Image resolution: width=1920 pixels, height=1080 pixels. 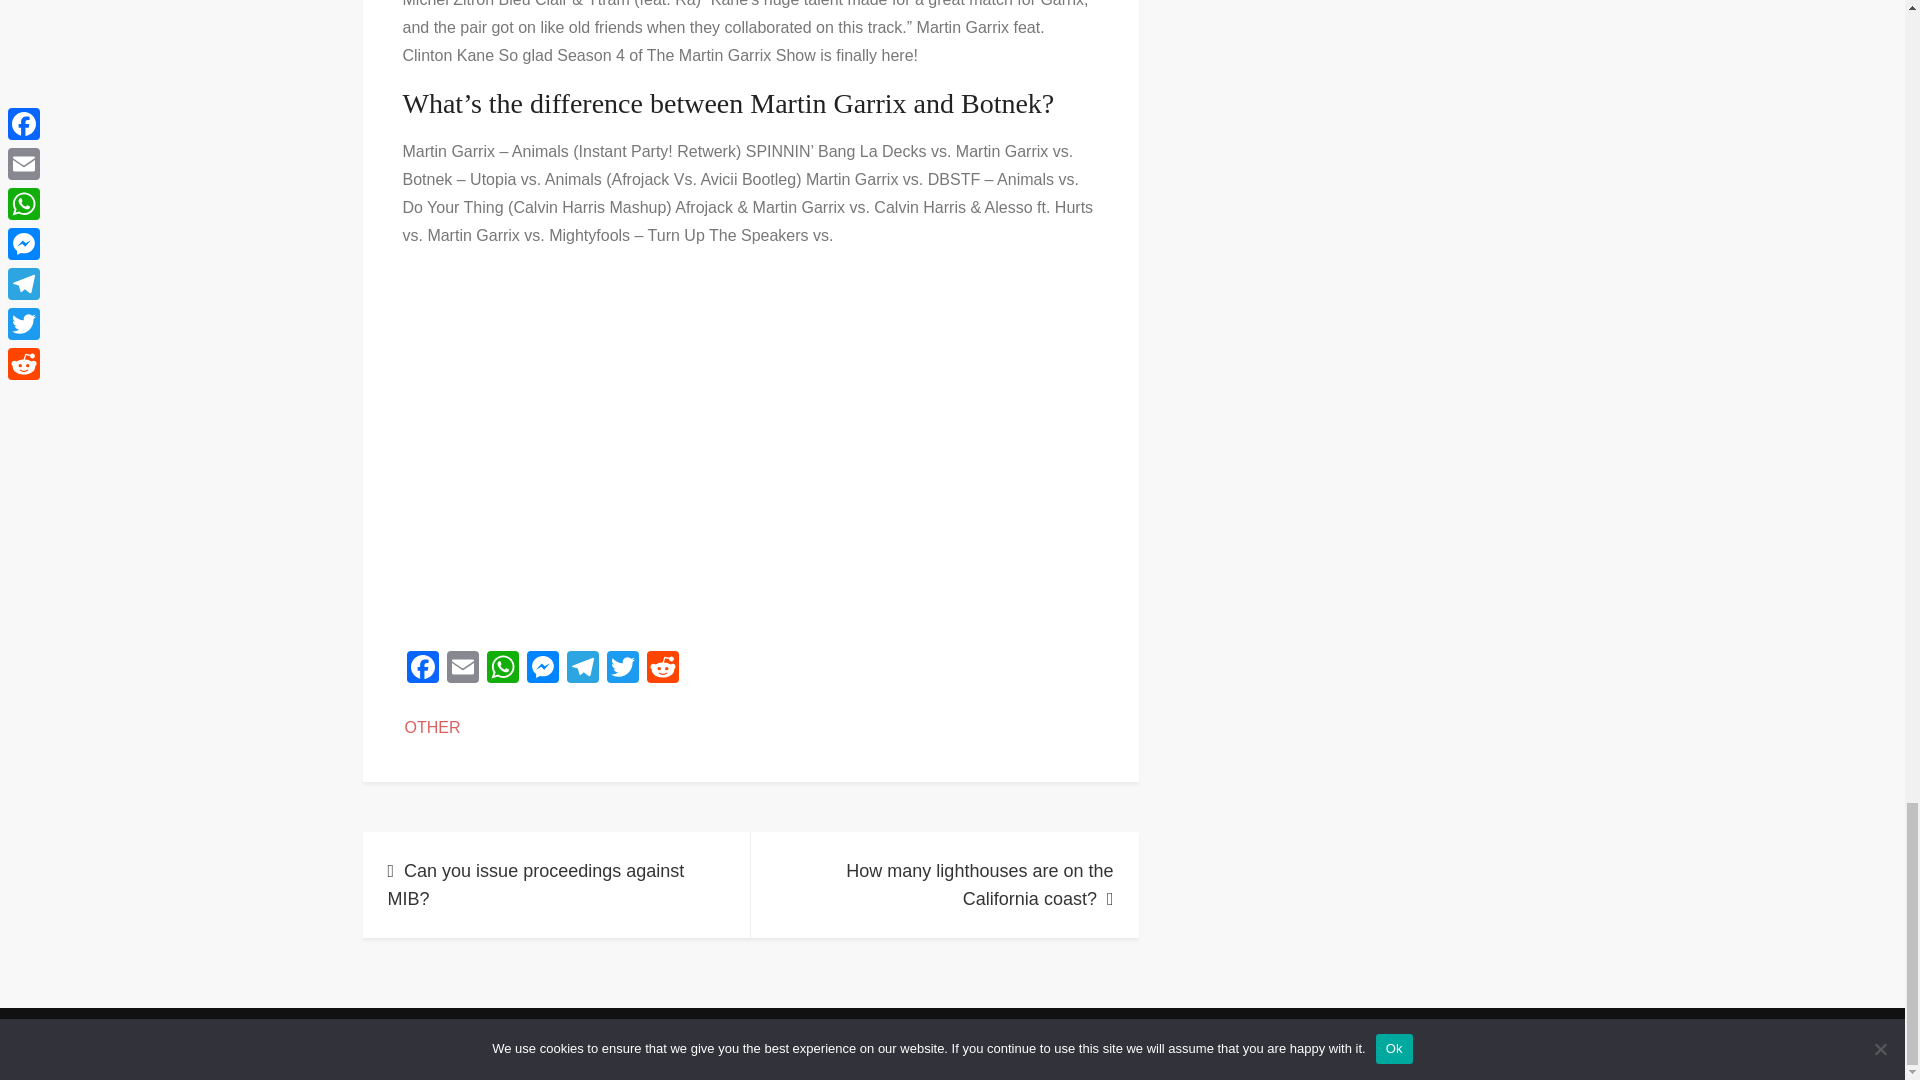 What do you see at coordinates (582, 669) in the screenshot?
I see `Telegram` at bounding box center [582, 669].